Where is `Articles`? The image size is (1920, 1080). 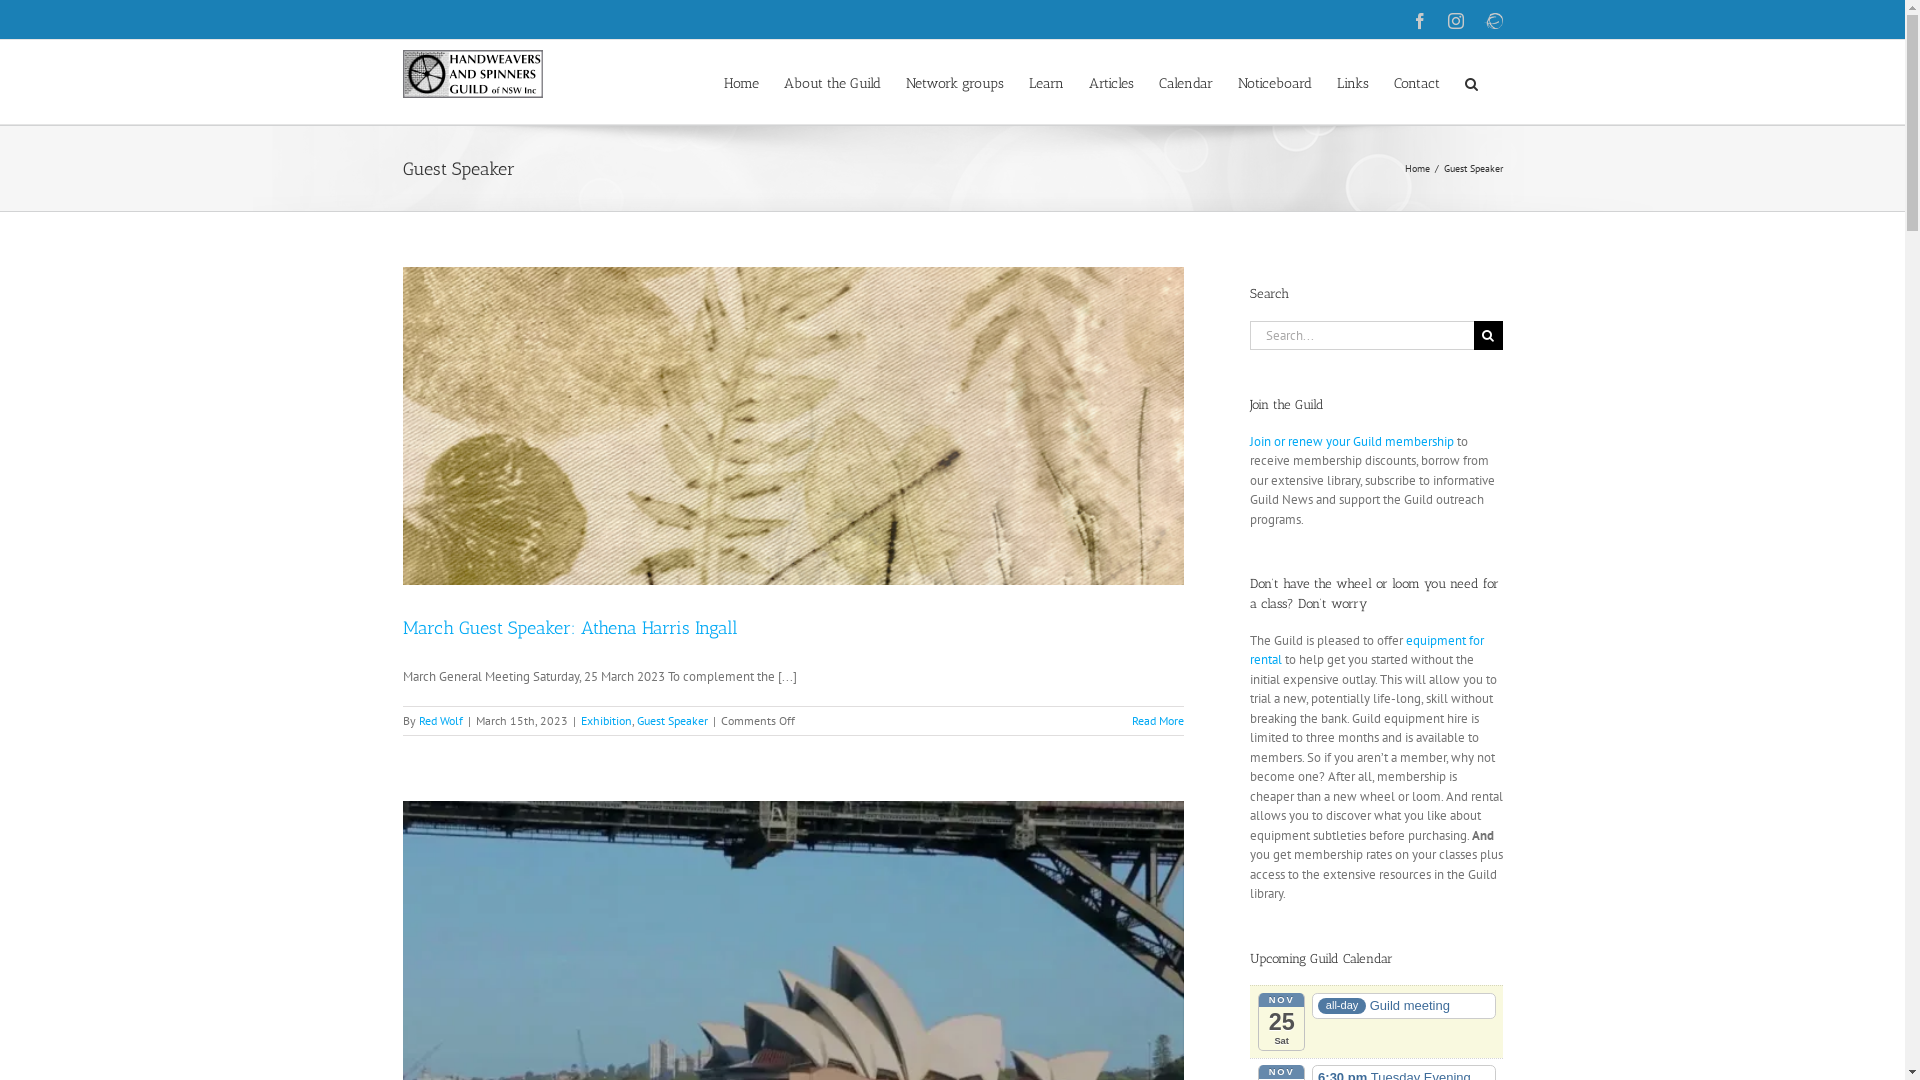
Articles is located at coordinates (1110, 82).